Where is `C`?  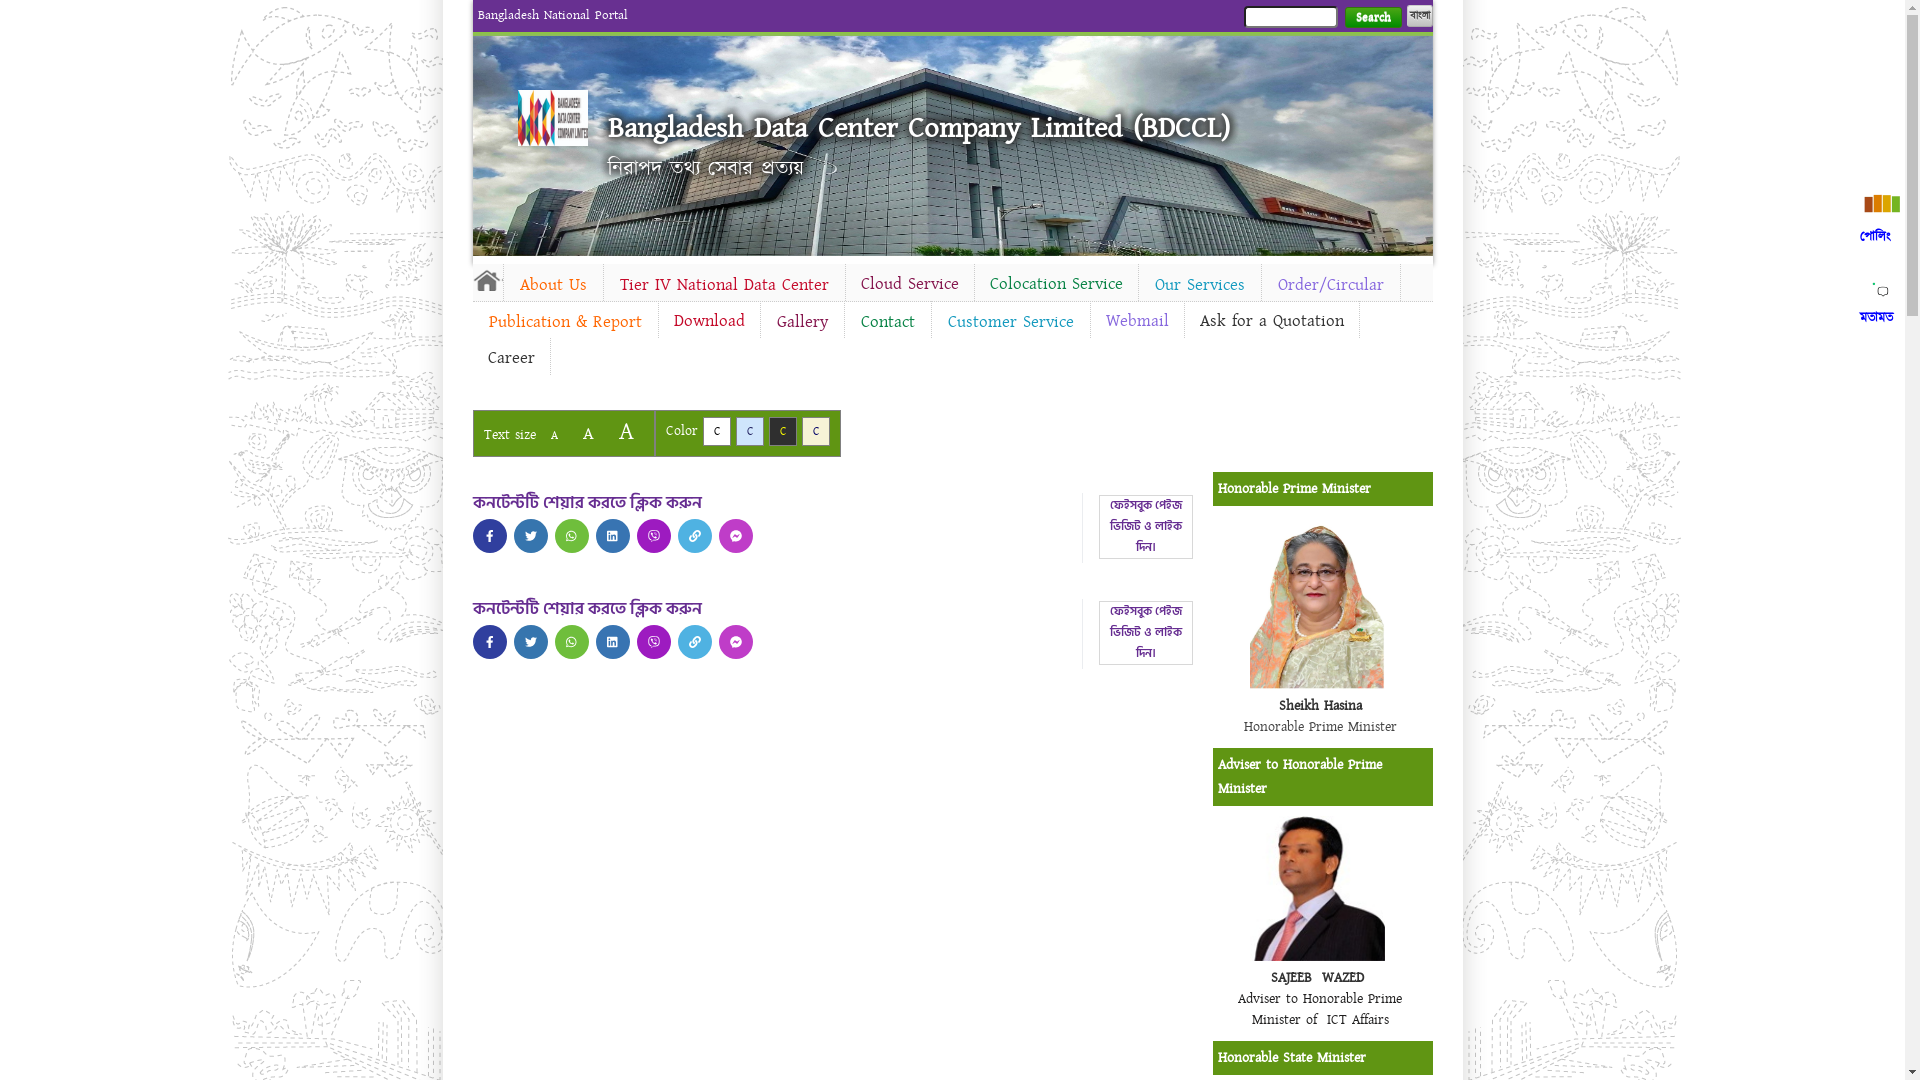 C is located at coordinates (716, 432).